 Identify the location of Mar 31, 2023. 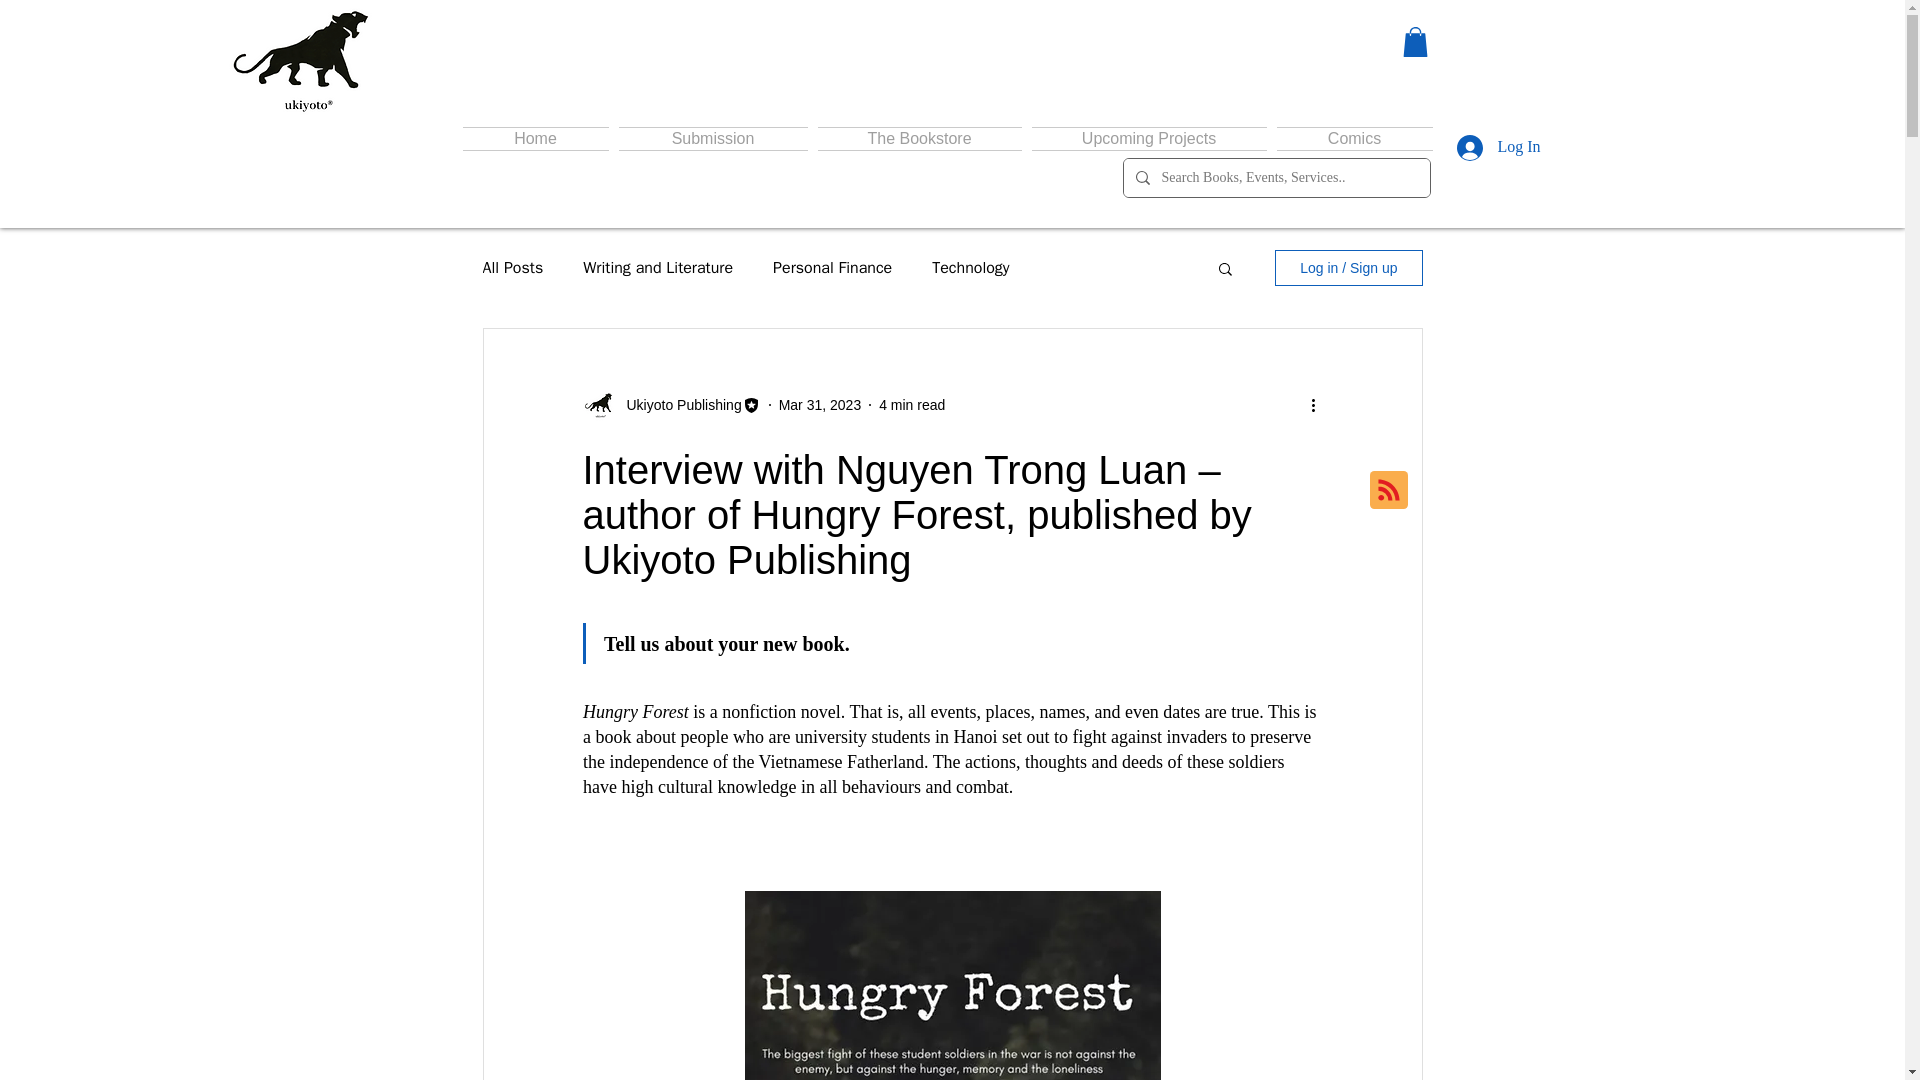
(820, 404).